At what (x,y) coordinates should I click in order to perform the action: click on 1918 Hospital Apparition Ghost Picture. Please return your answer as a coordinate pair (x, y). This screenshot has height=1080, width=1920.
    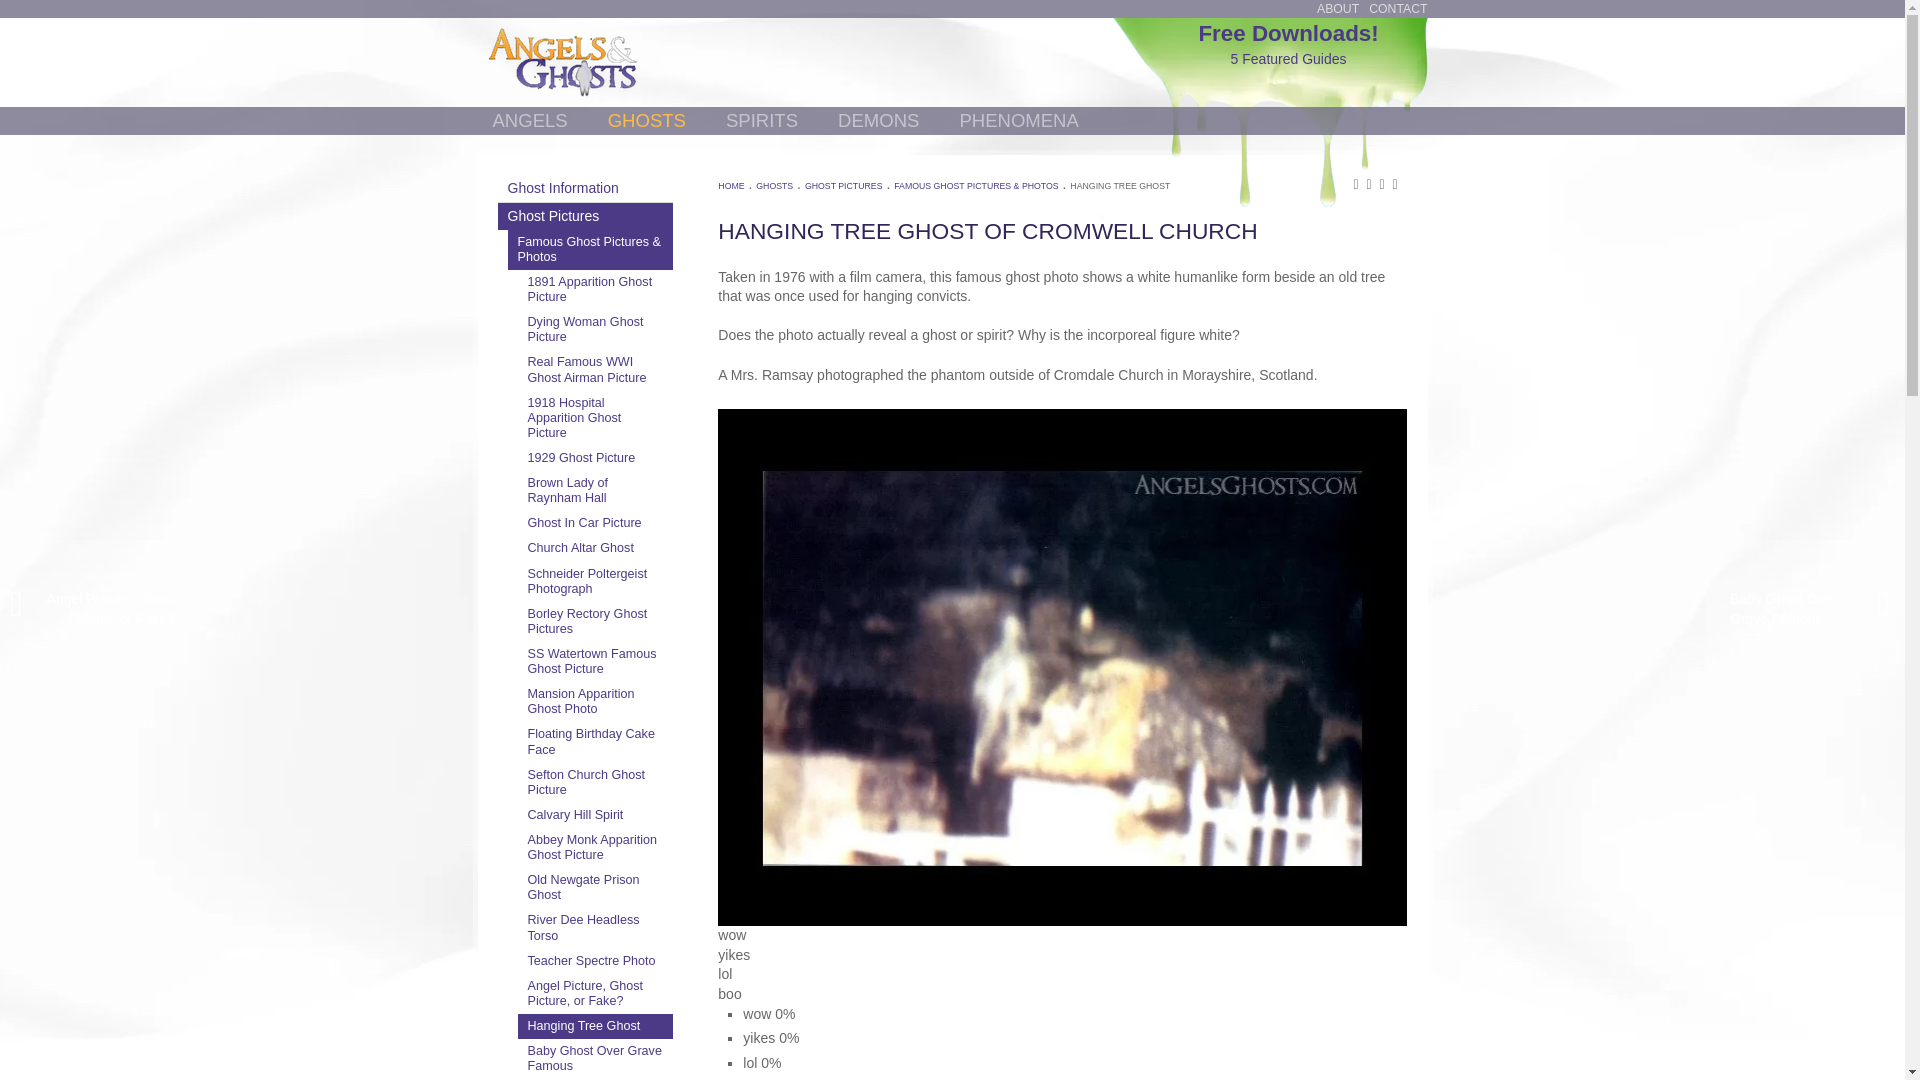
    Looking at the image, I should click on (596, 418).